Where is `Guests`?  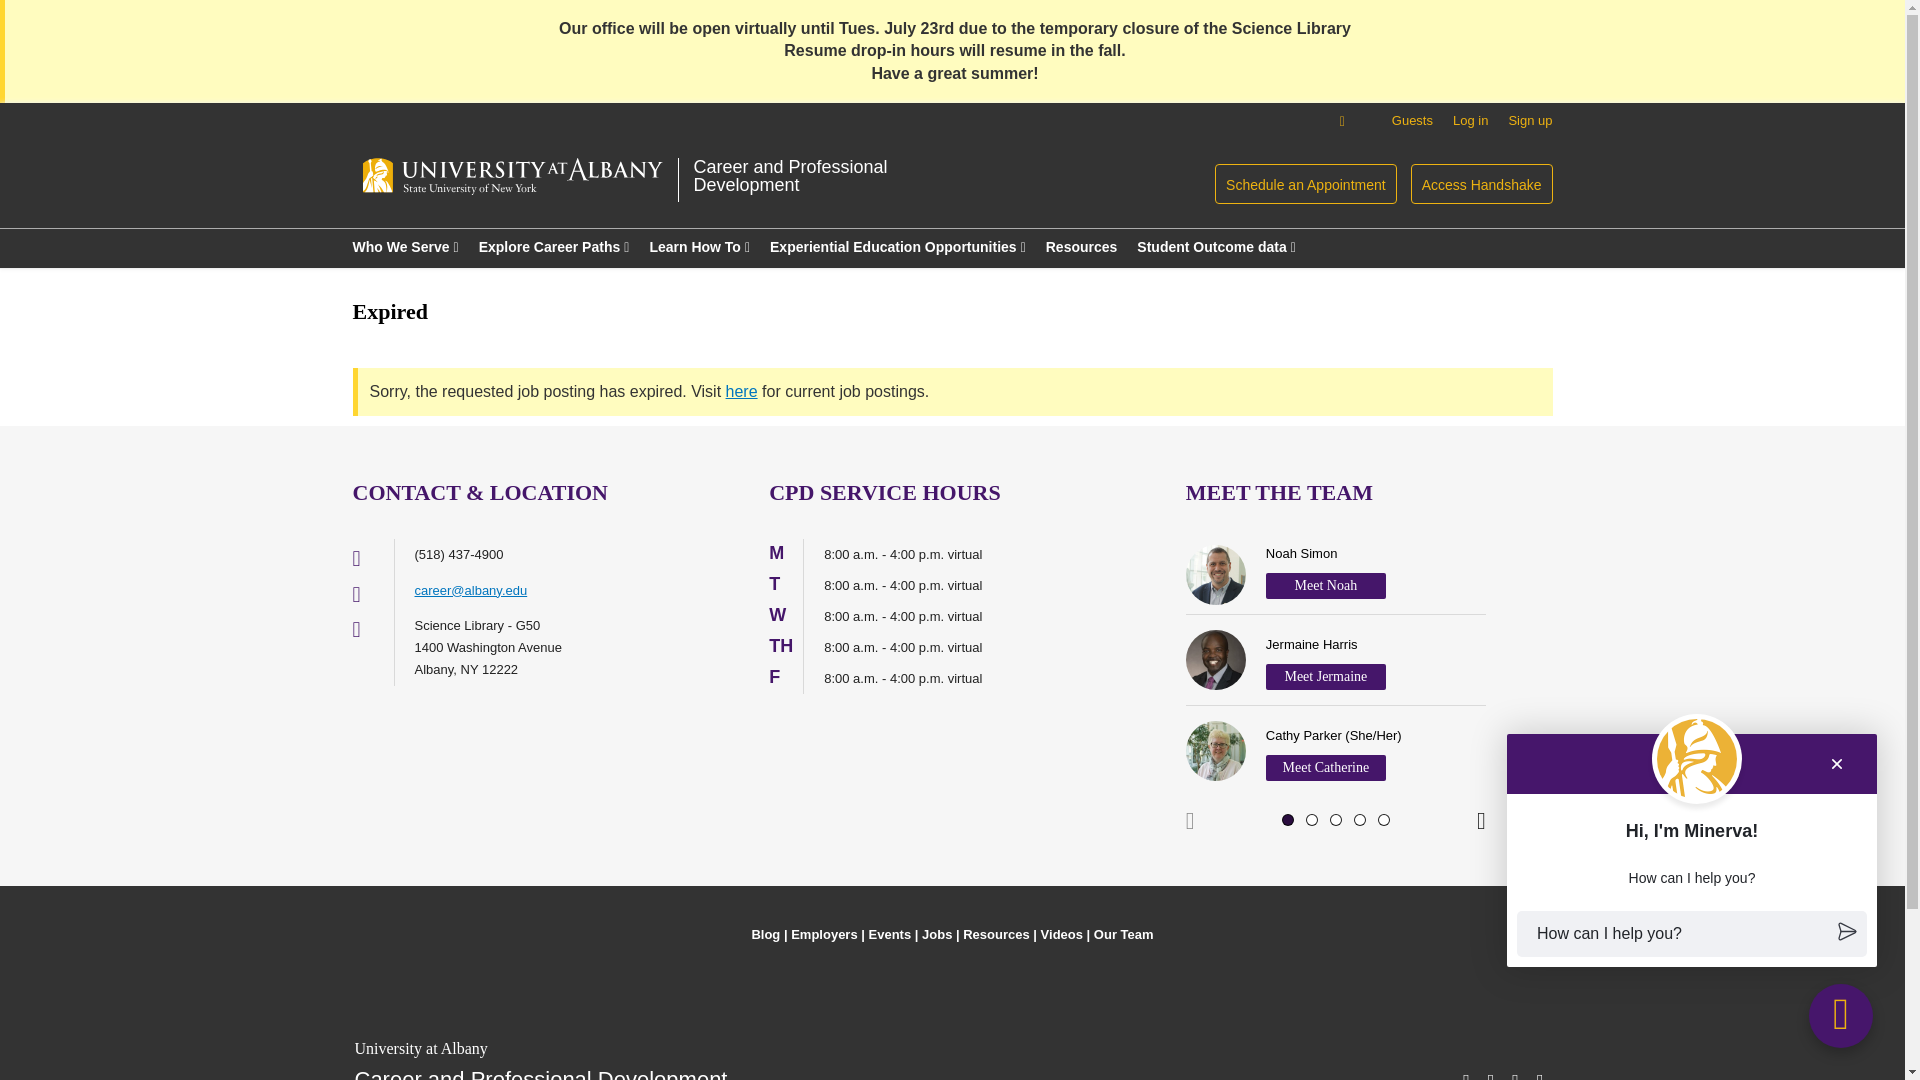 Guests is located at coordinates (1412, 120).